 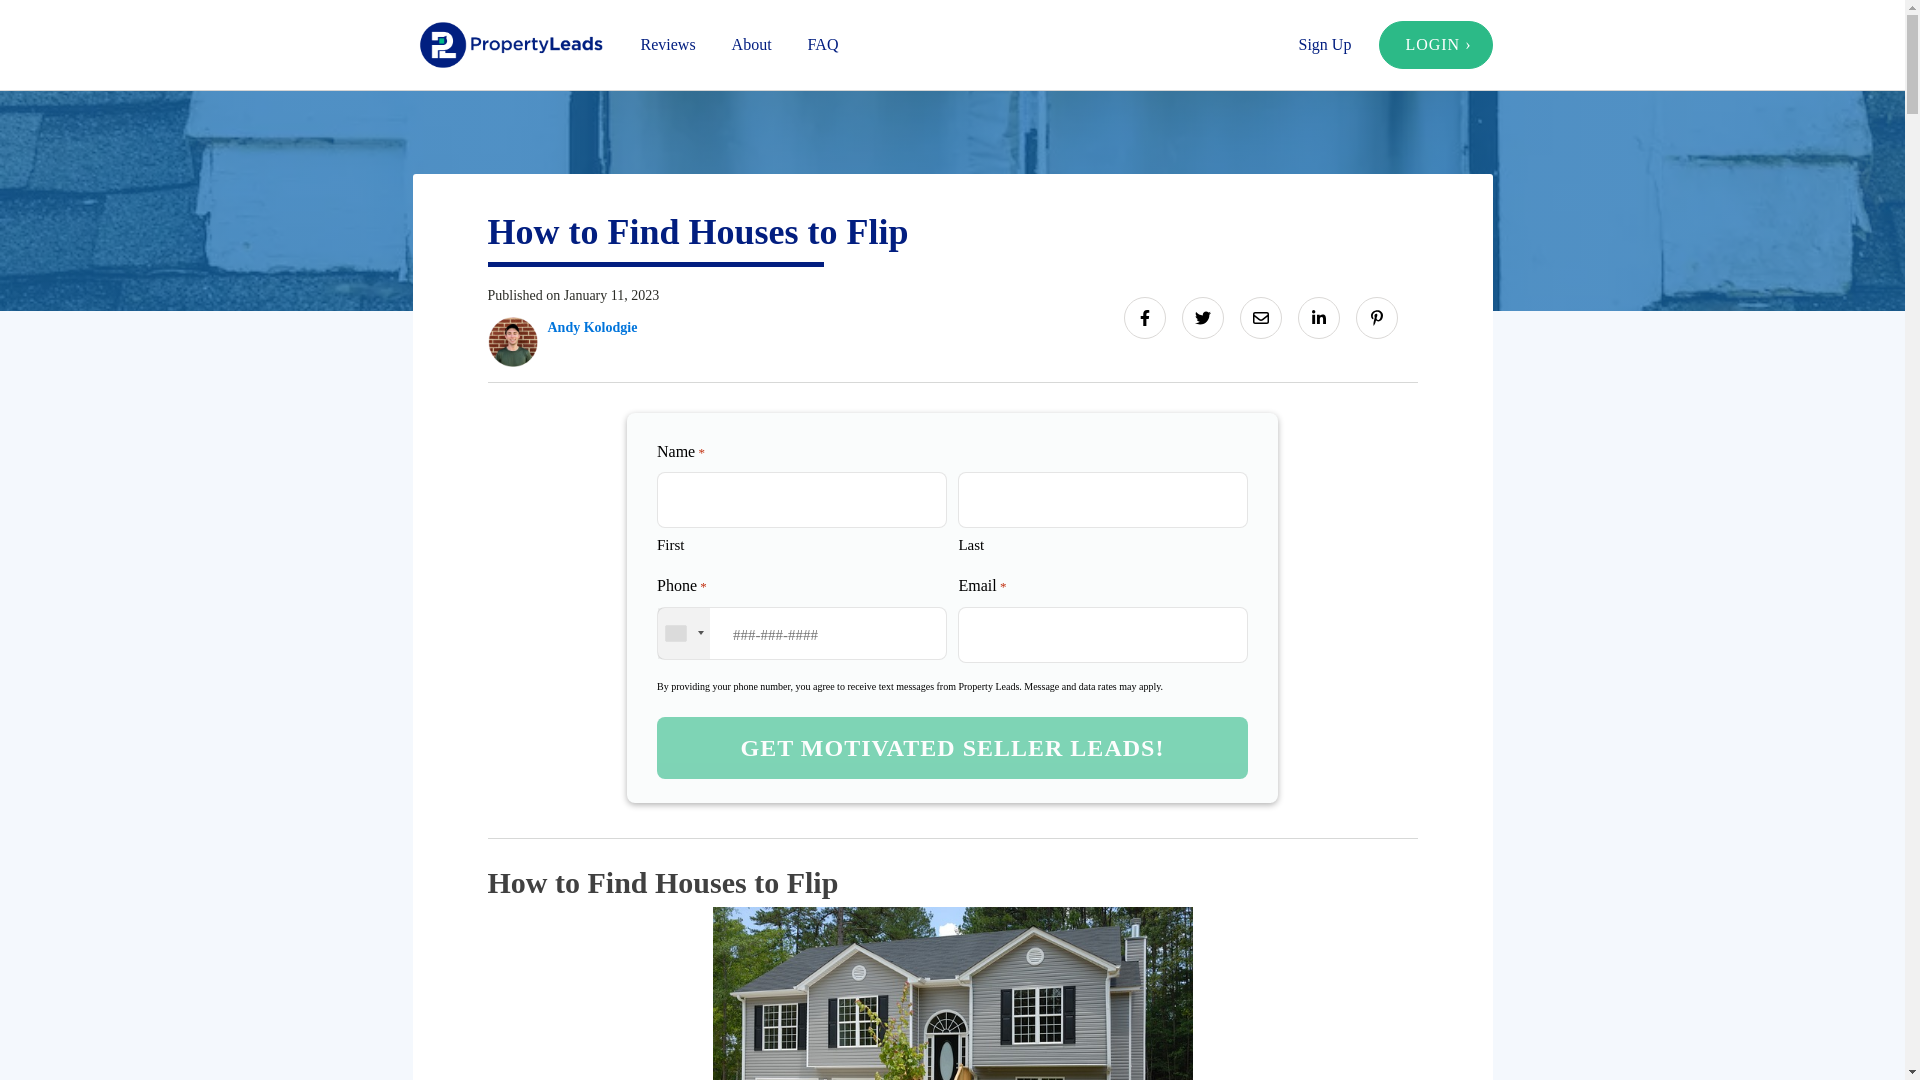 What do you see at coordinates (952, 748) in the screenshot?
I see `GET MOTIVATED SELLER LEADS!` at bounding box center [952, 748].